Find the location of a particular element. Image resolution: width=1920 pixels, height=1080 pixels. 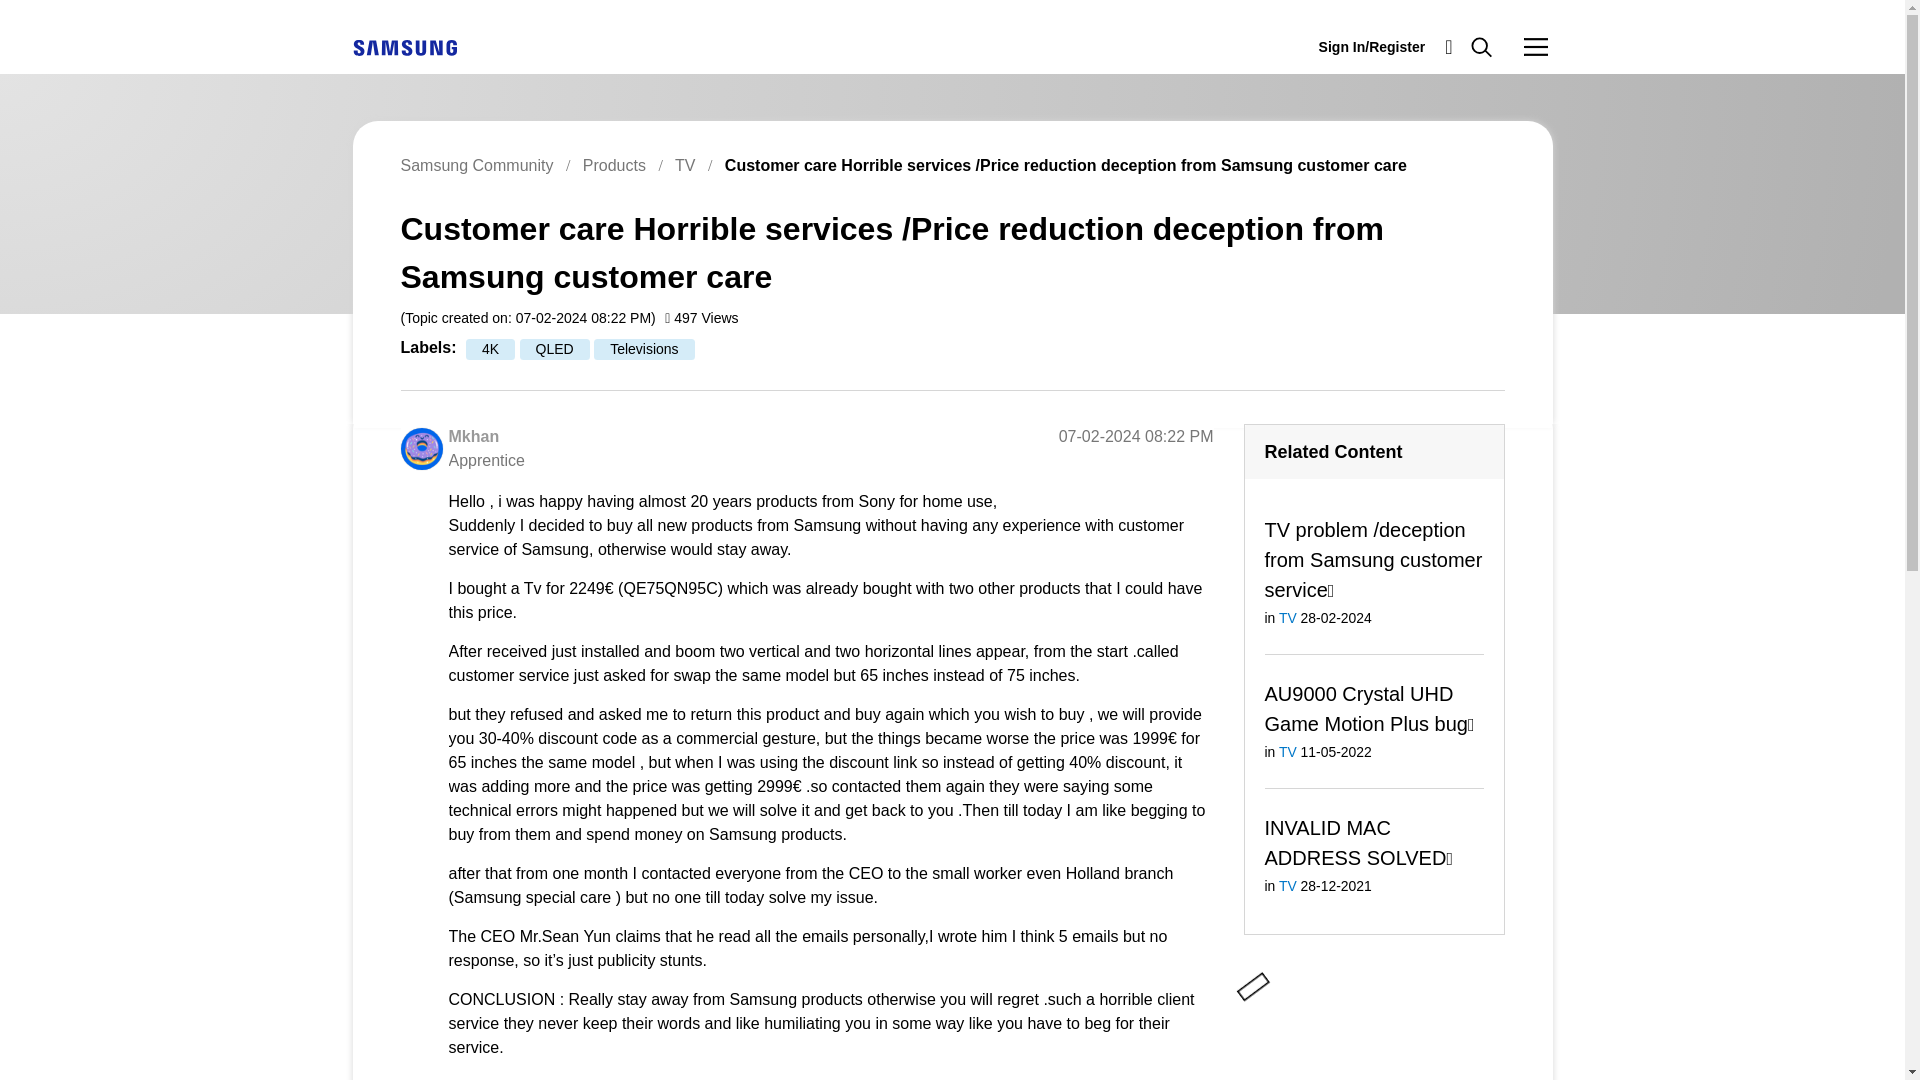

English is located at coordinates (404, 46).